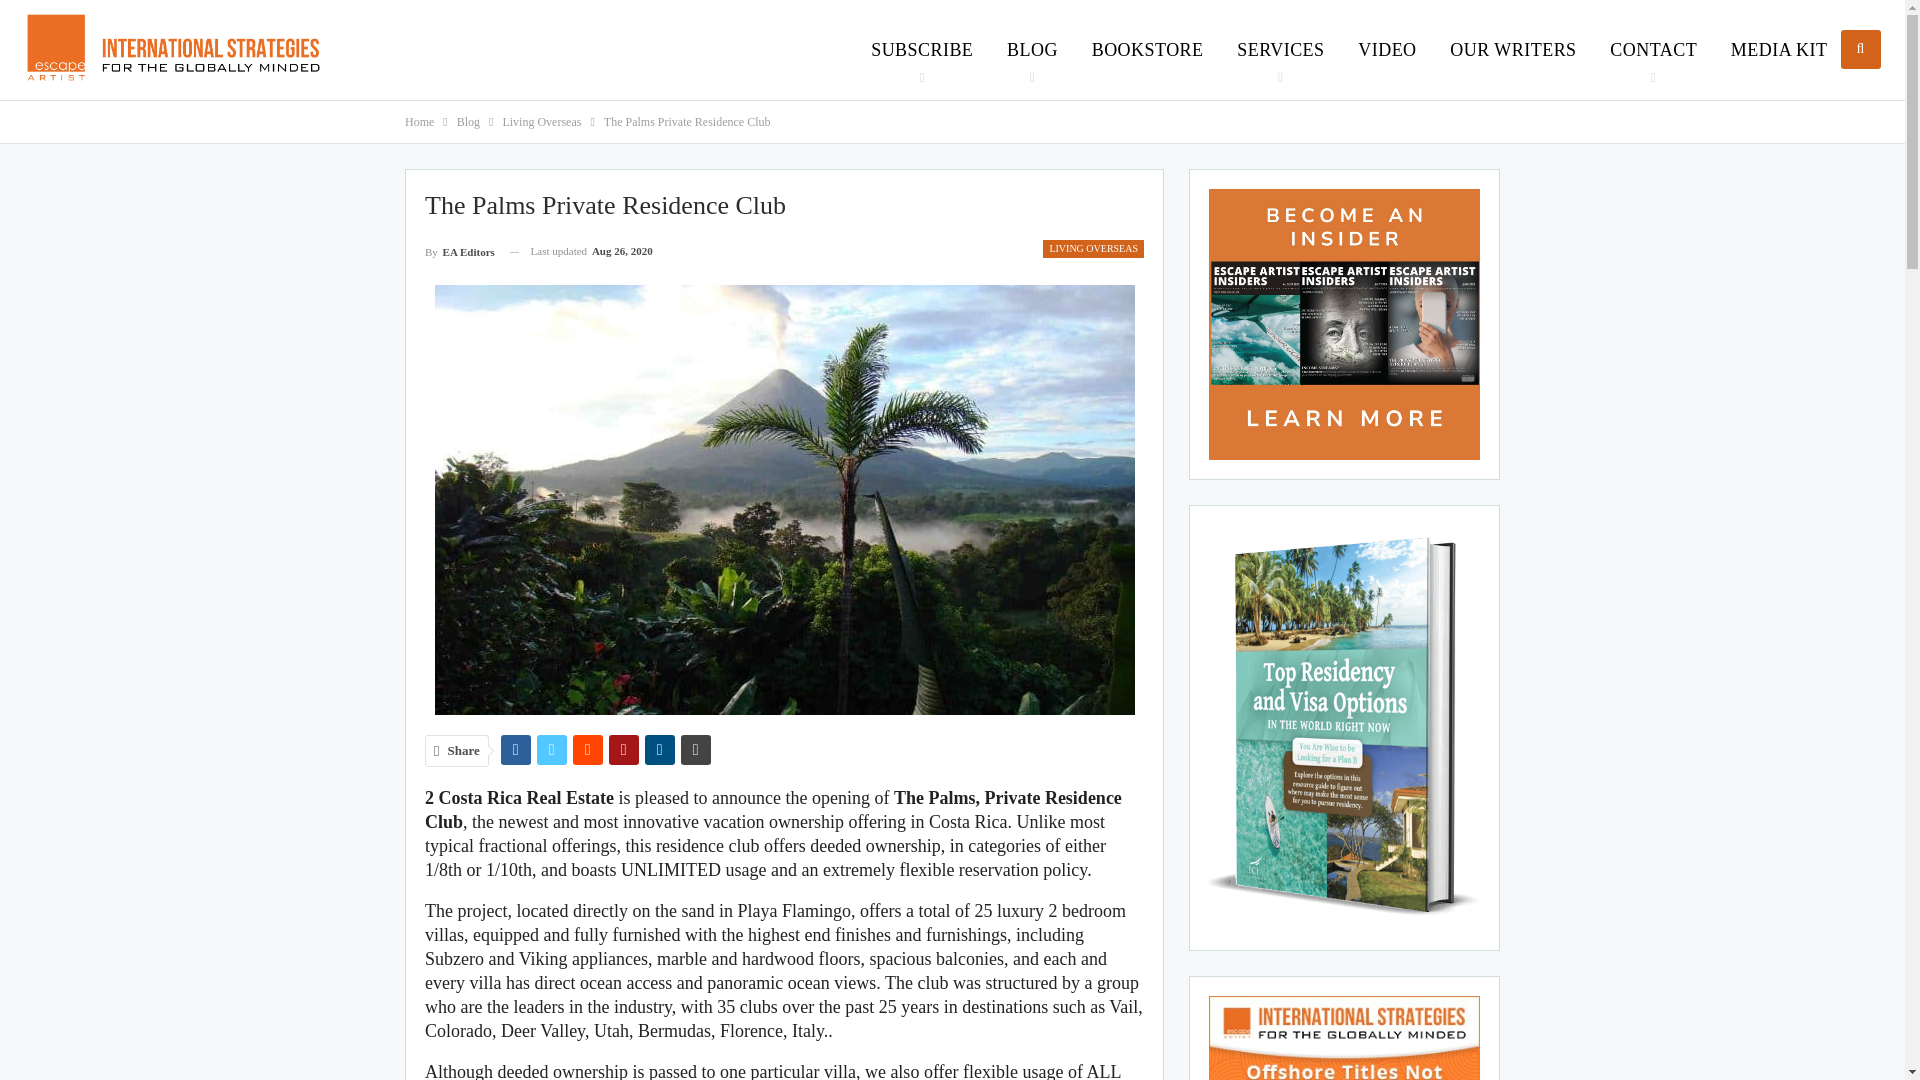 This screenshot has height=1080, width=1920. What do you see at coordinates (1280, 50) in the screenshot?
I see `SERVICES` at bounding box center [1280, 50].